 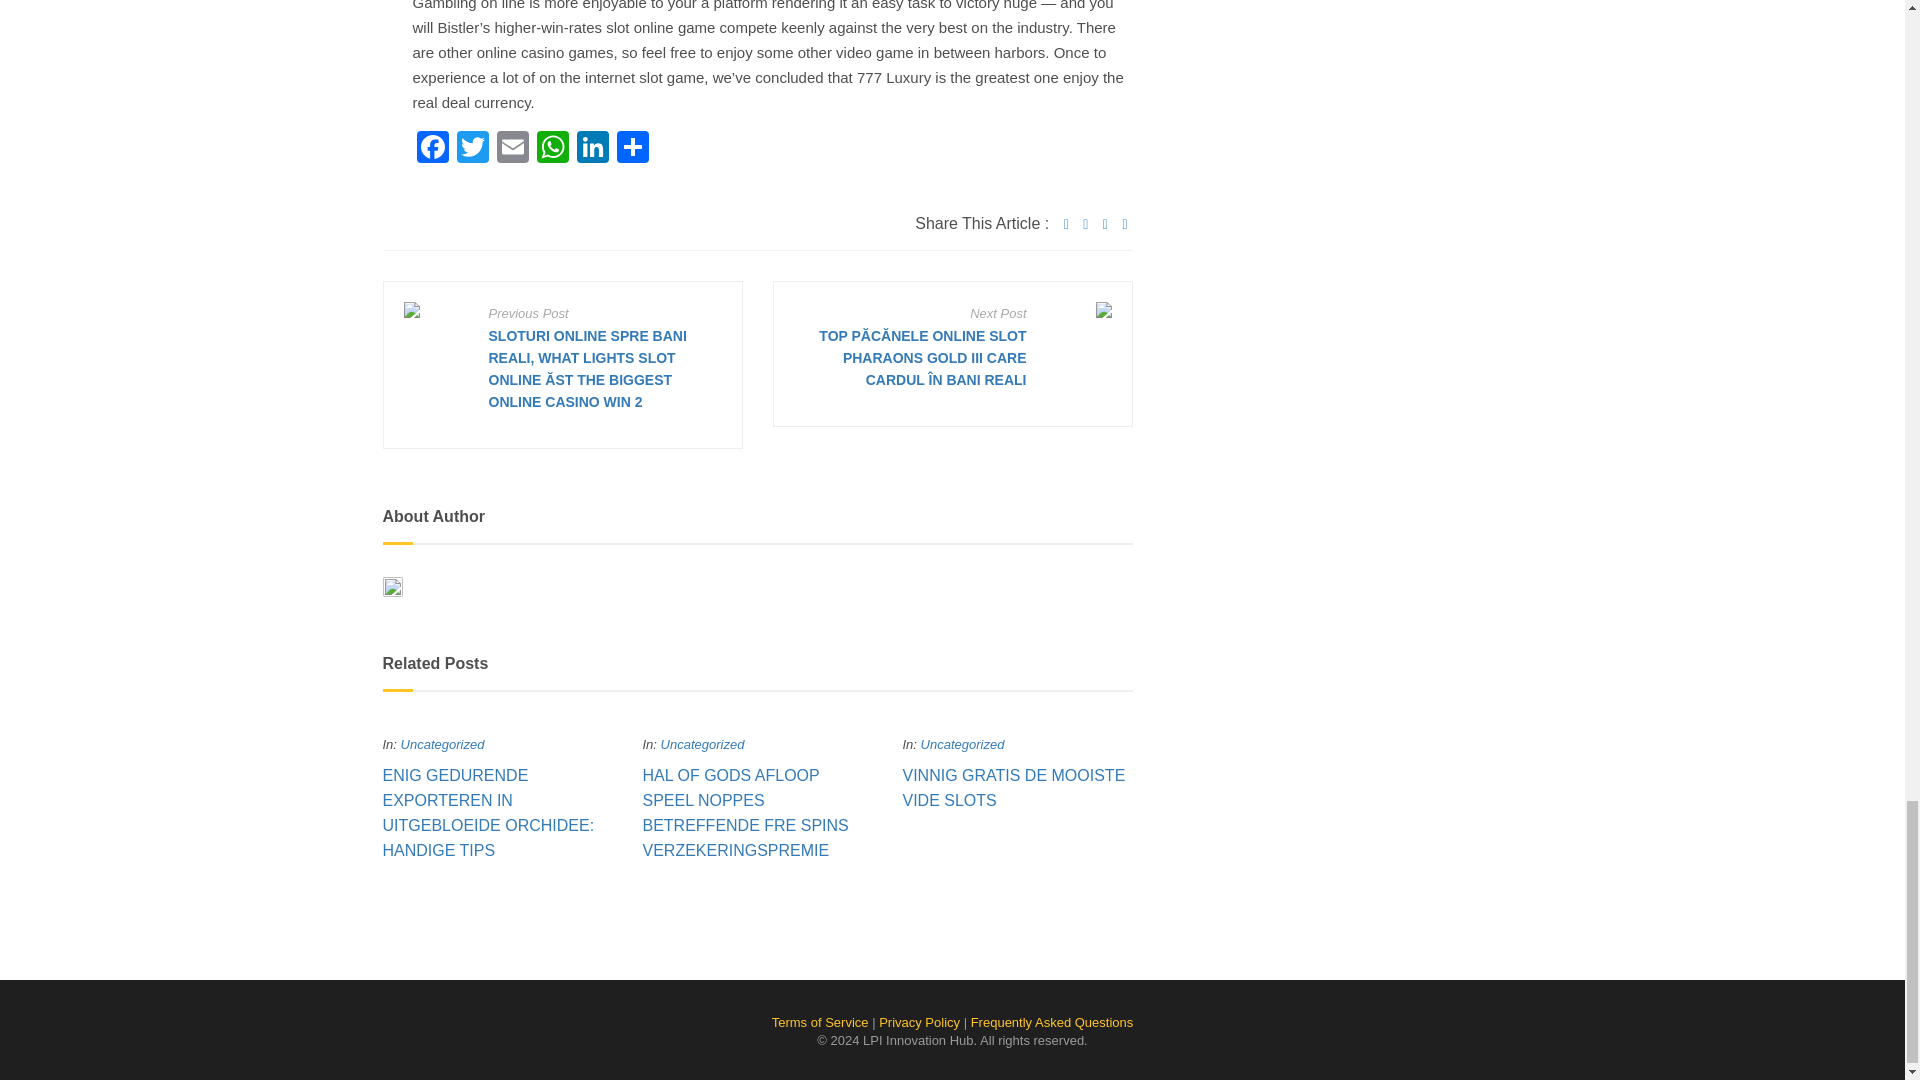 What do you see at coordinates (432, 149) in the screenshot?
I see `Facebook` at bounding box center [432, 149].